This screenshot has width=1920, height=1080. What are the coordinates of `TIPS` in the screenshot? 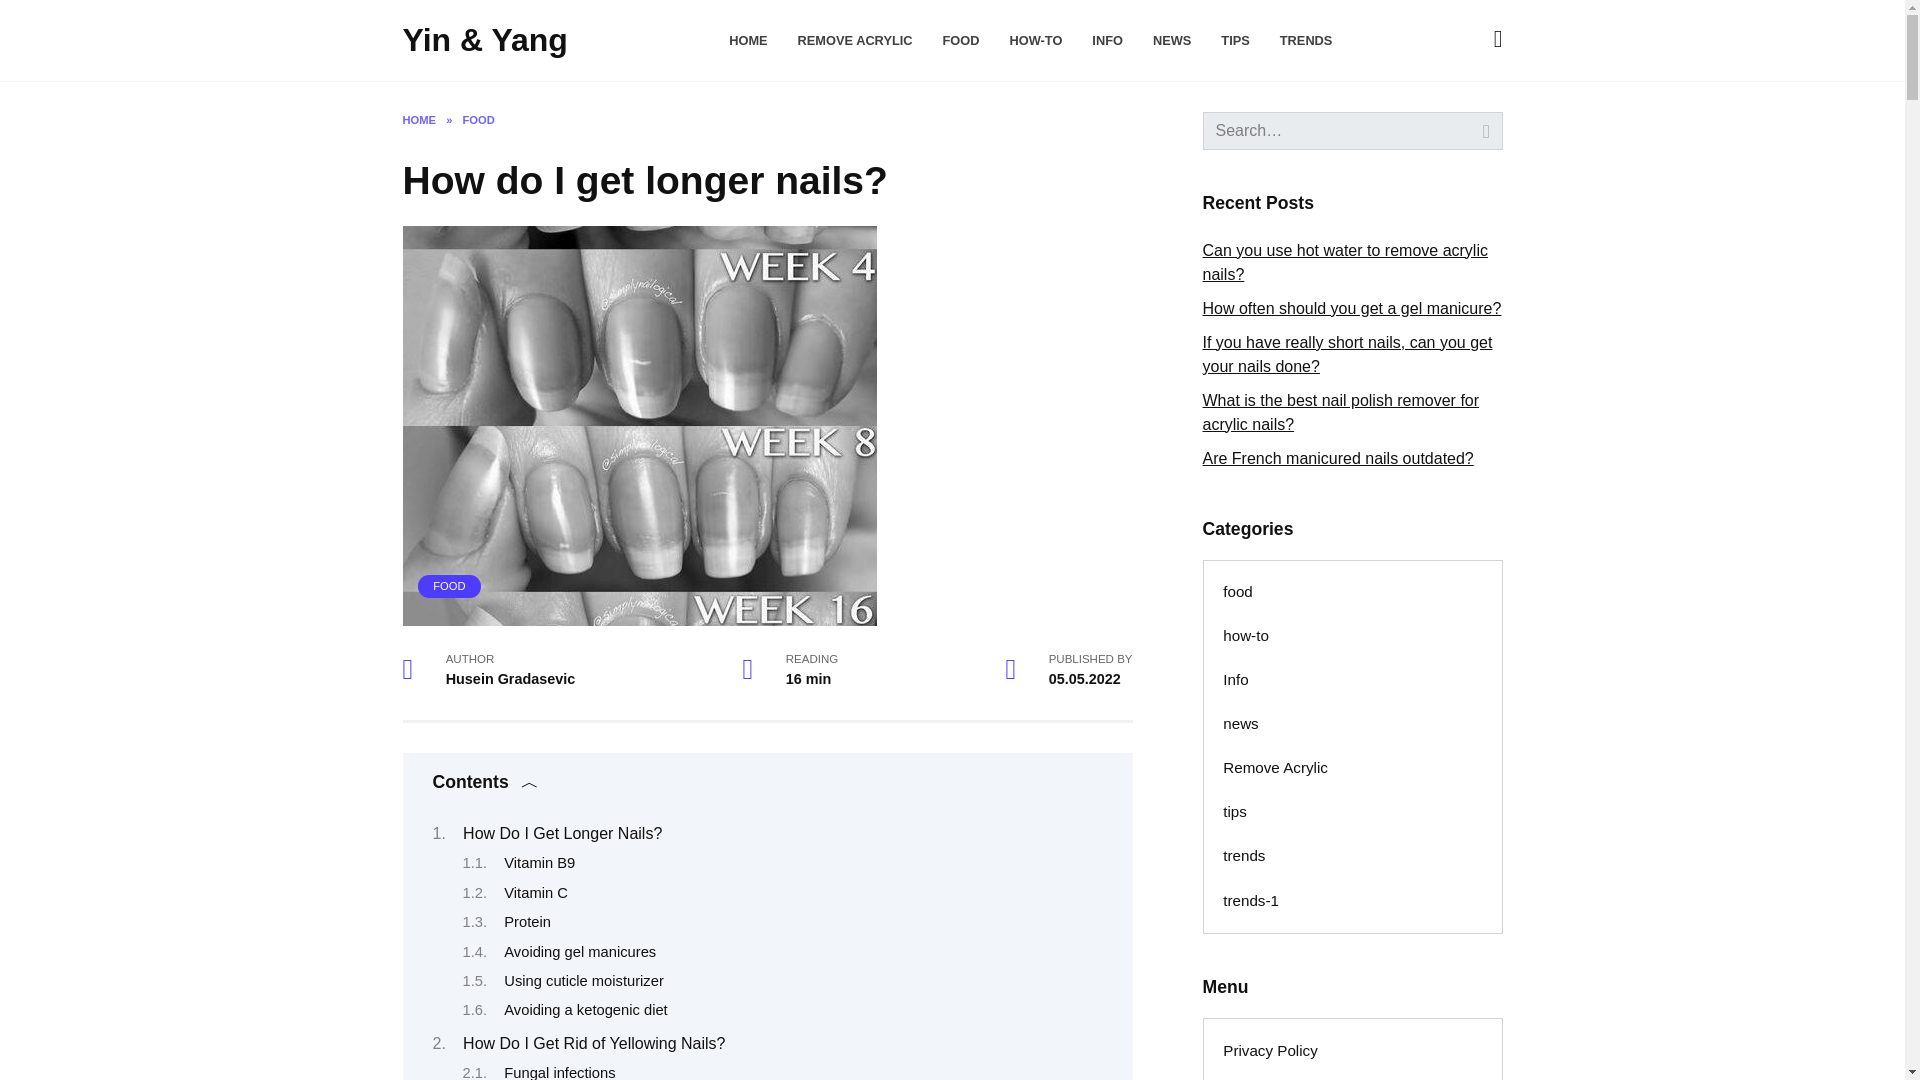 It's located at (1235, 40).